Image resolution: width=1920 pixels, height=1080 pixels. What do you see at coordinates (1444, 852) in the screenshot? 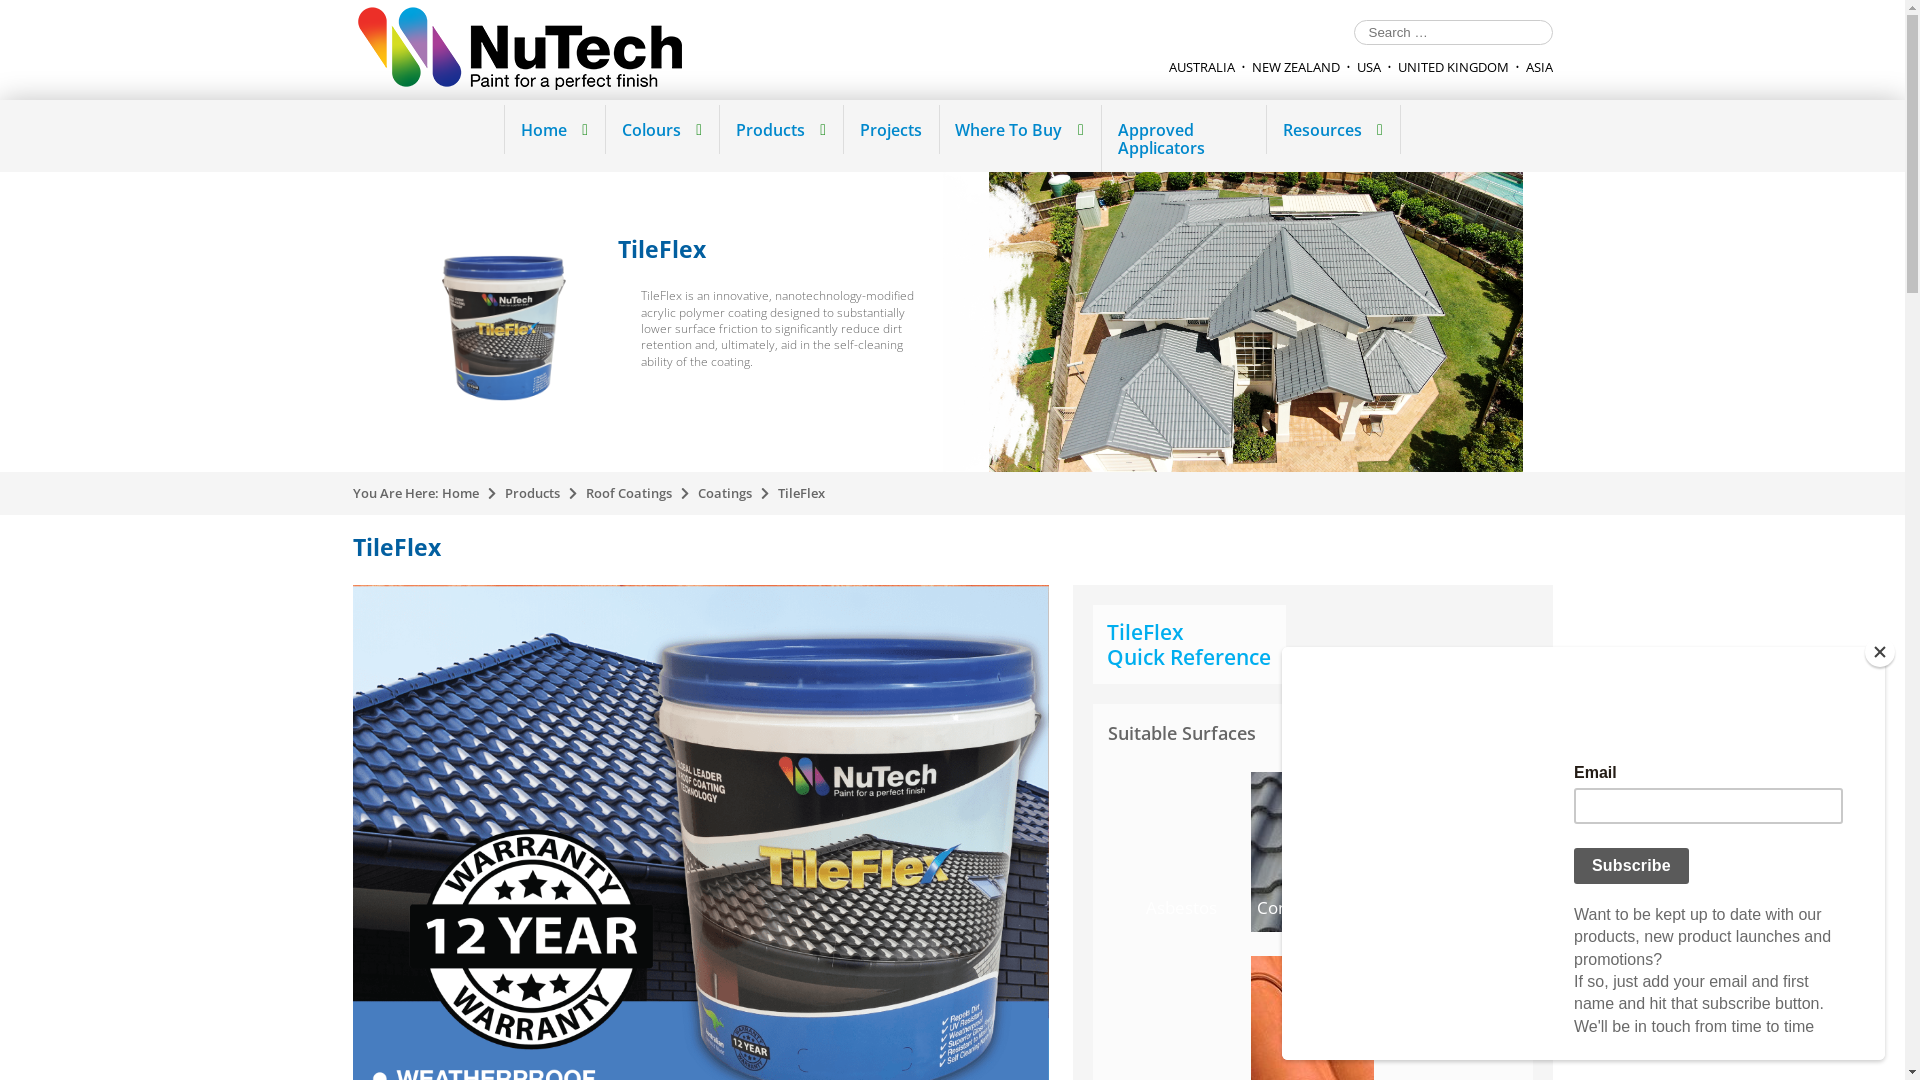
I see `Metal Roofs` at bounding box center [1444, 852].